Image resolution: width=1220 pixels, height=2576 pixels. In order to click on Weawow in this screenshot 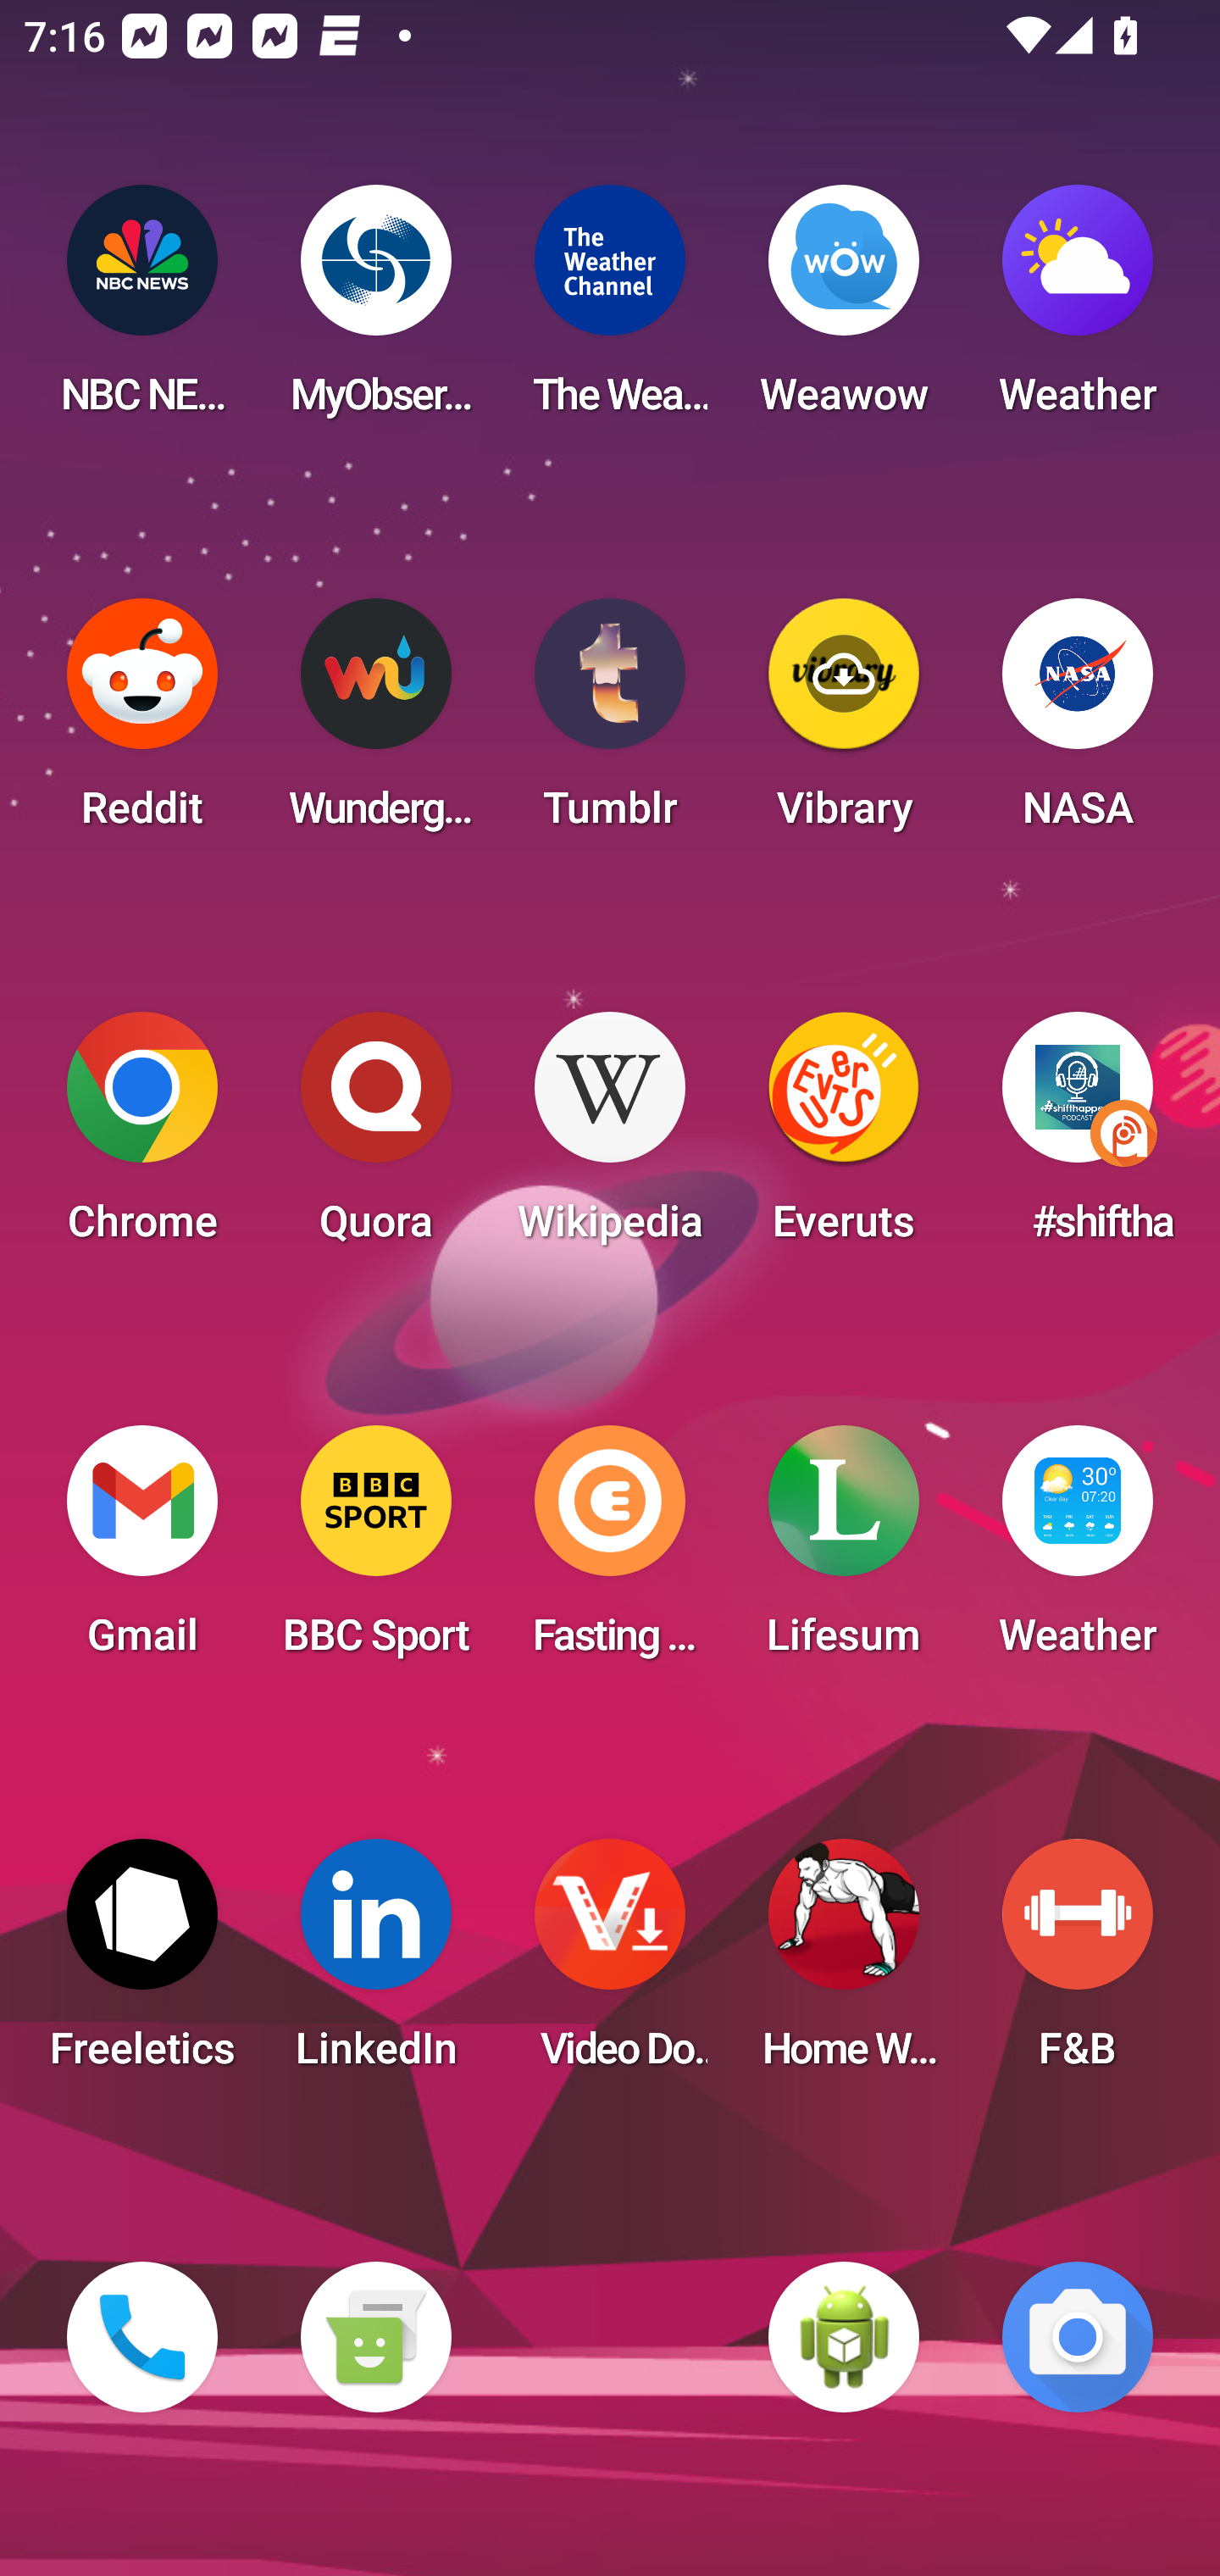, I will do `click(844, 310)`.